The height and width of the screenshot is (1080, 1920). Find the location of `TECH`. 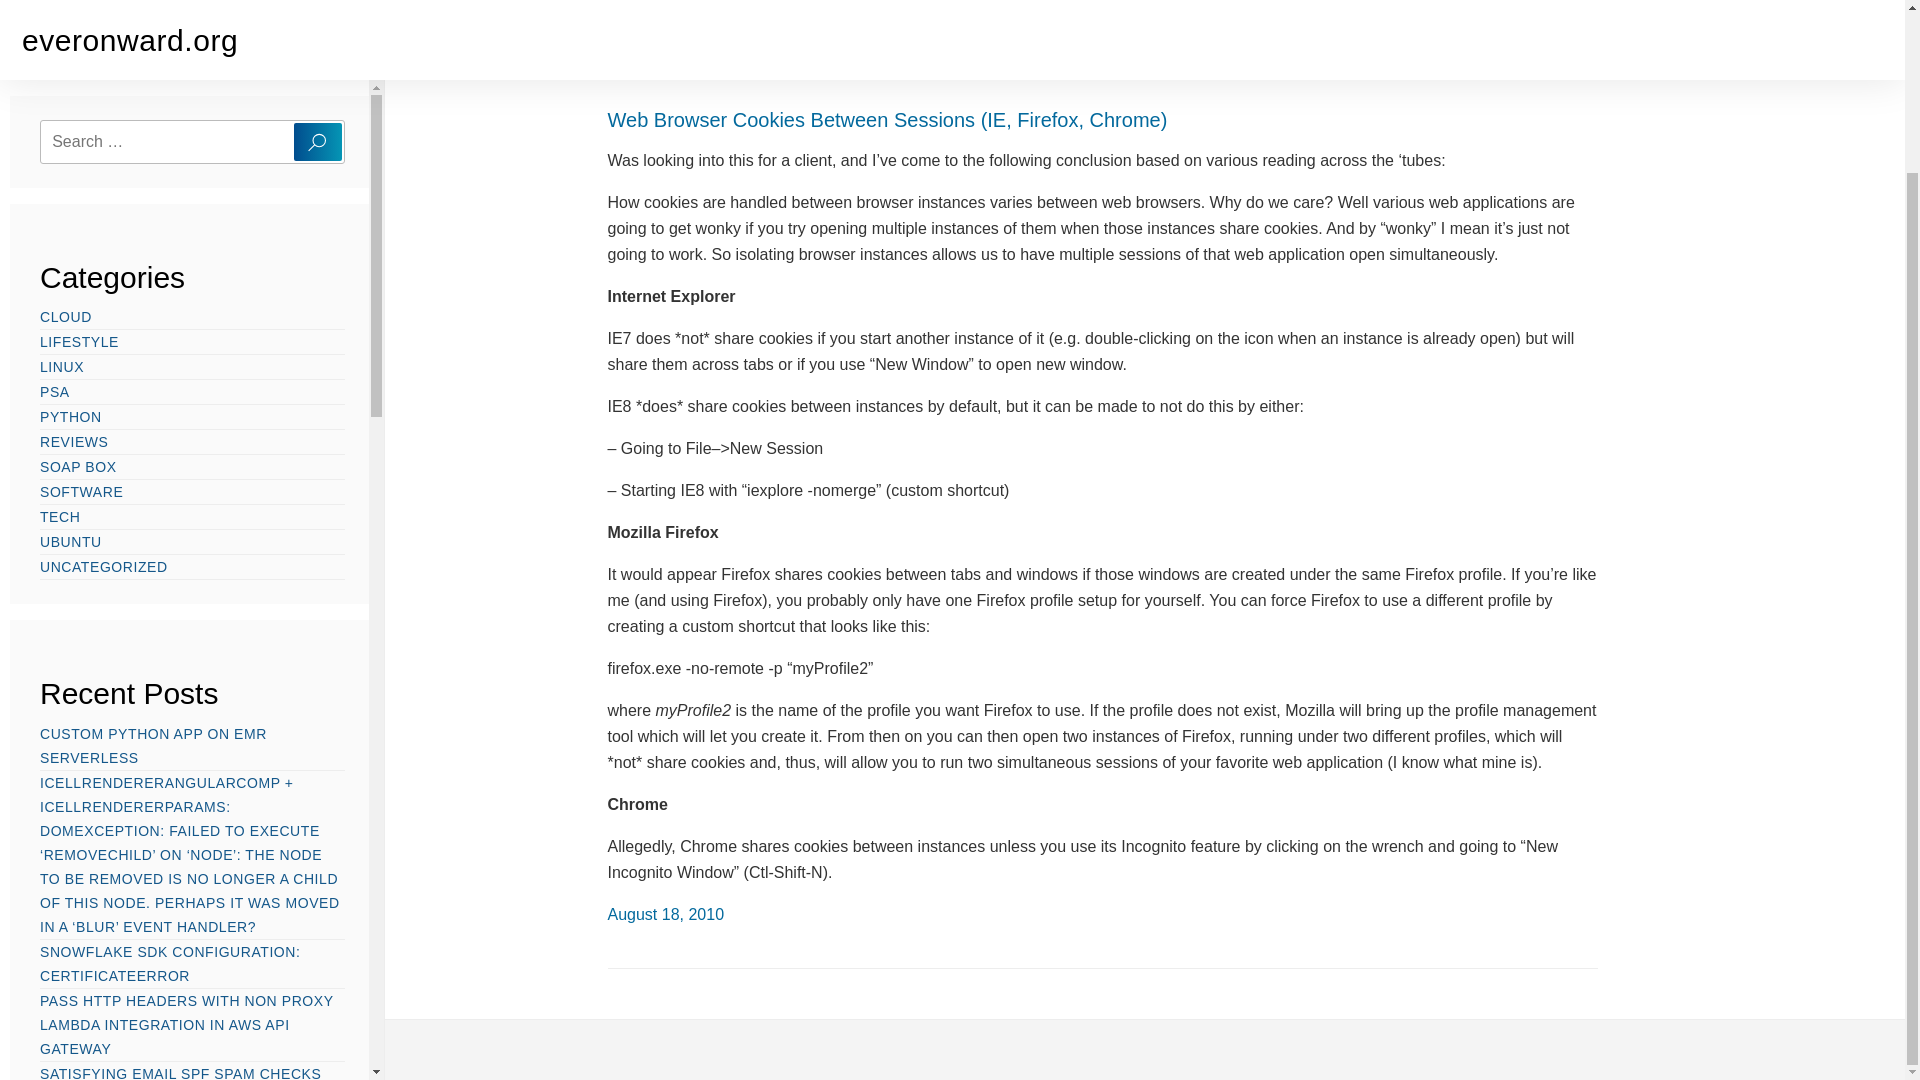

TECH is located at coordinates (60, 324).